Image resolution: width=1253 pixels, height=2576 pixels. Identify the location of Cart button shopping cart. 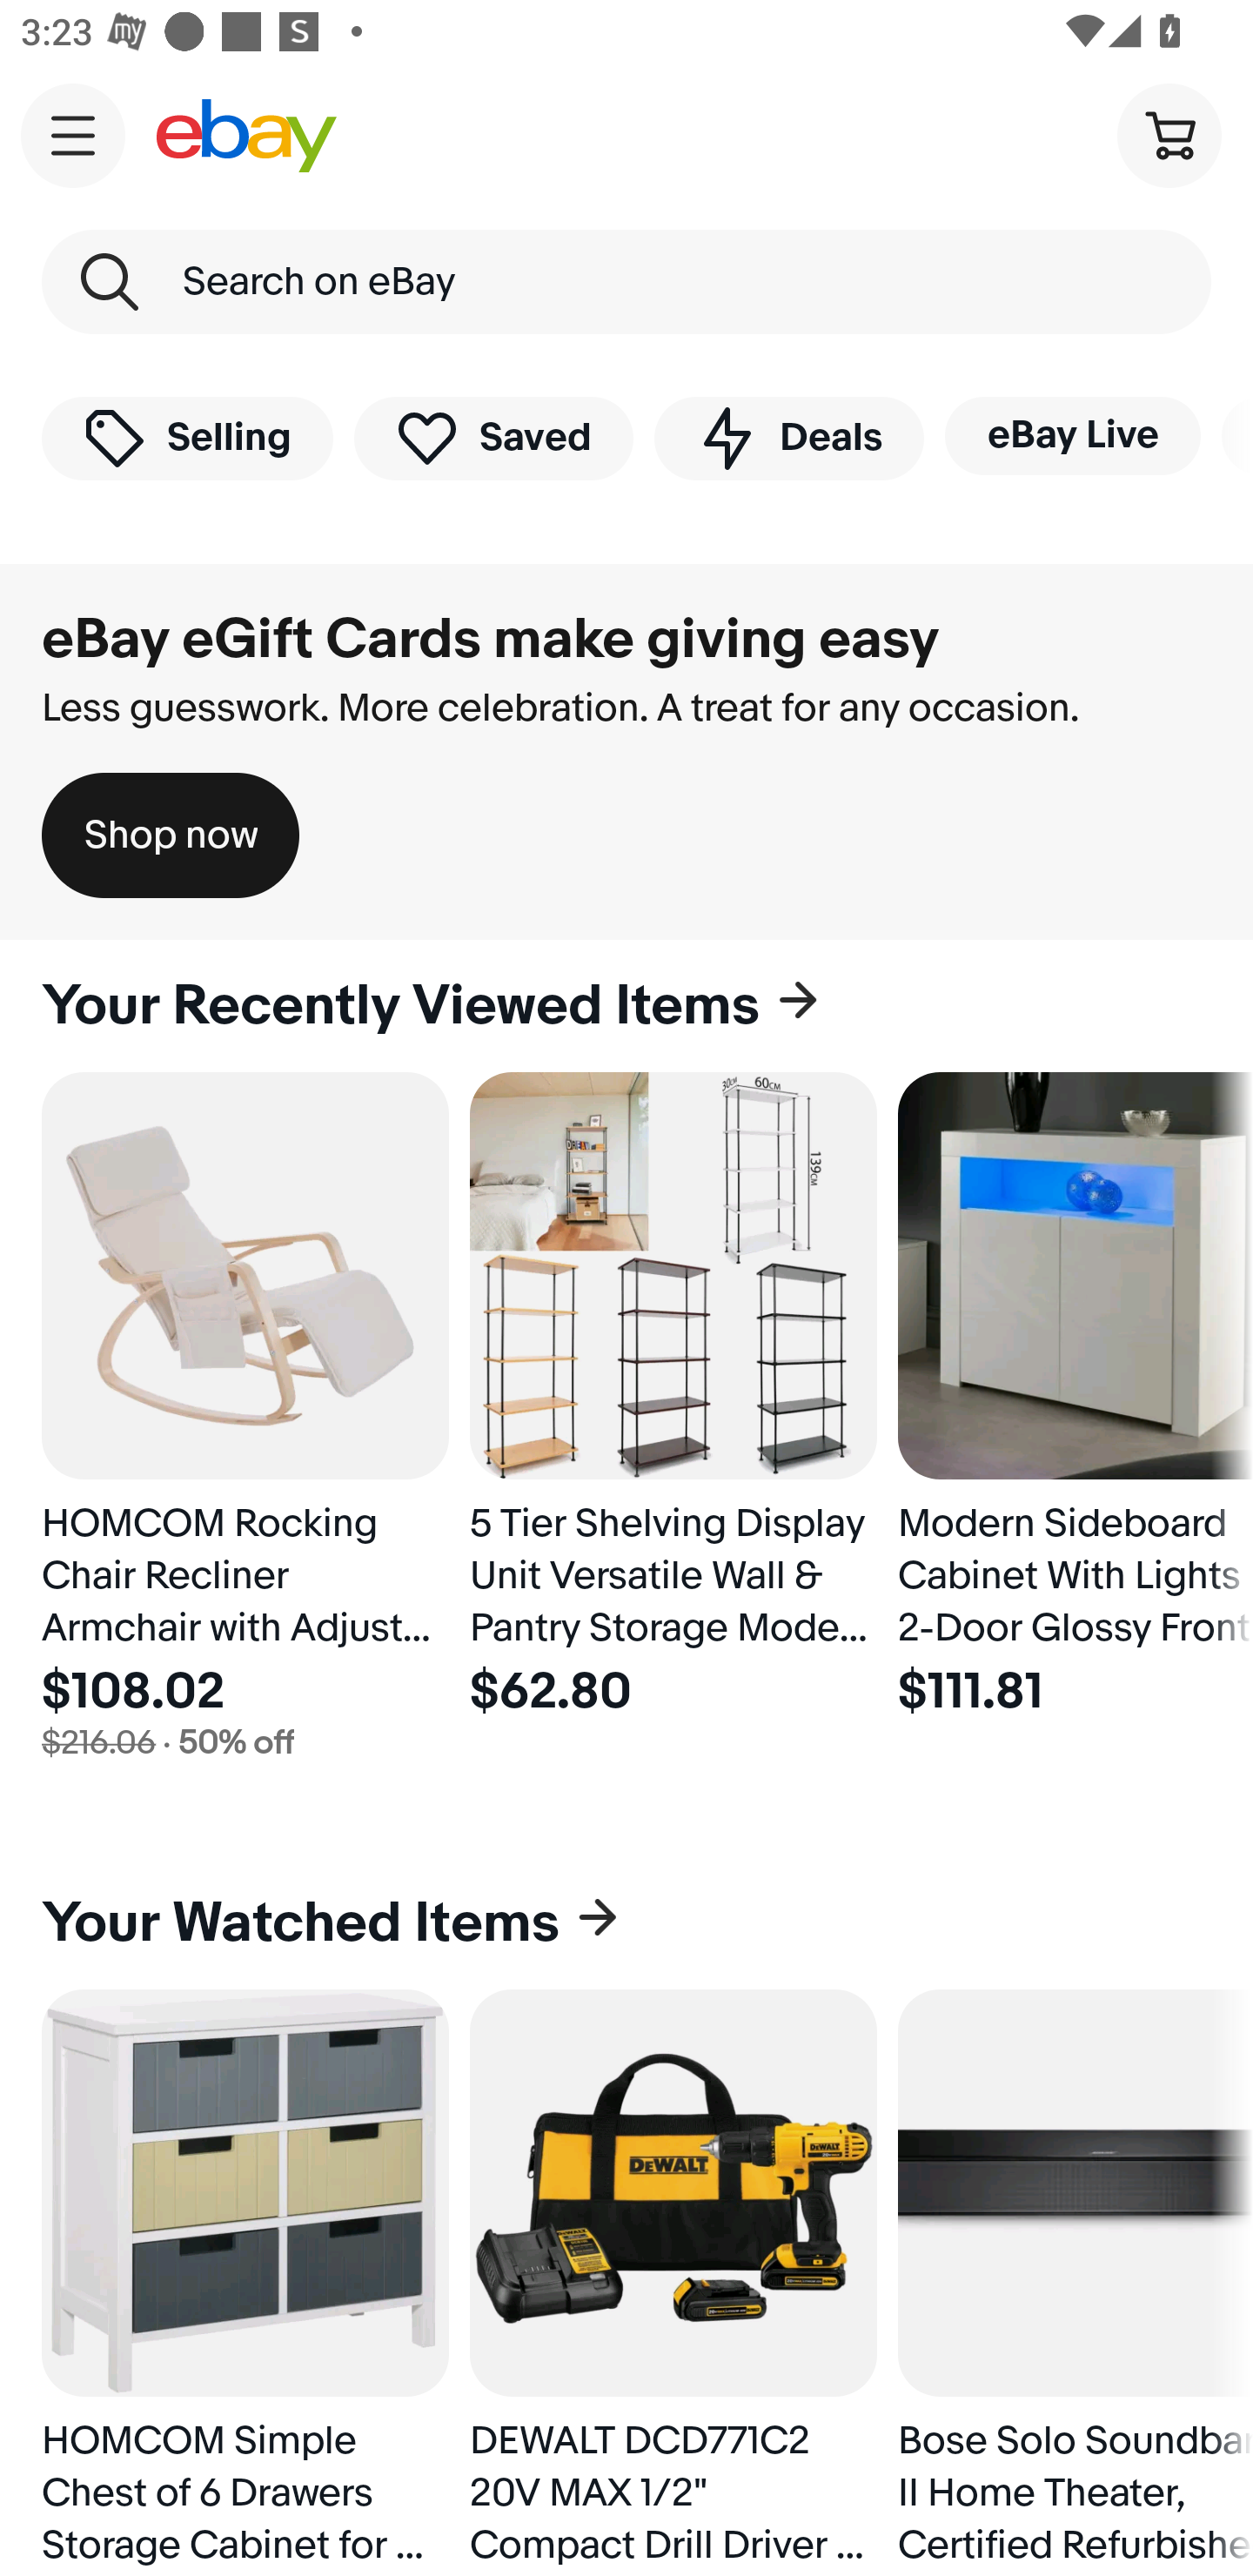
(1169, 134).